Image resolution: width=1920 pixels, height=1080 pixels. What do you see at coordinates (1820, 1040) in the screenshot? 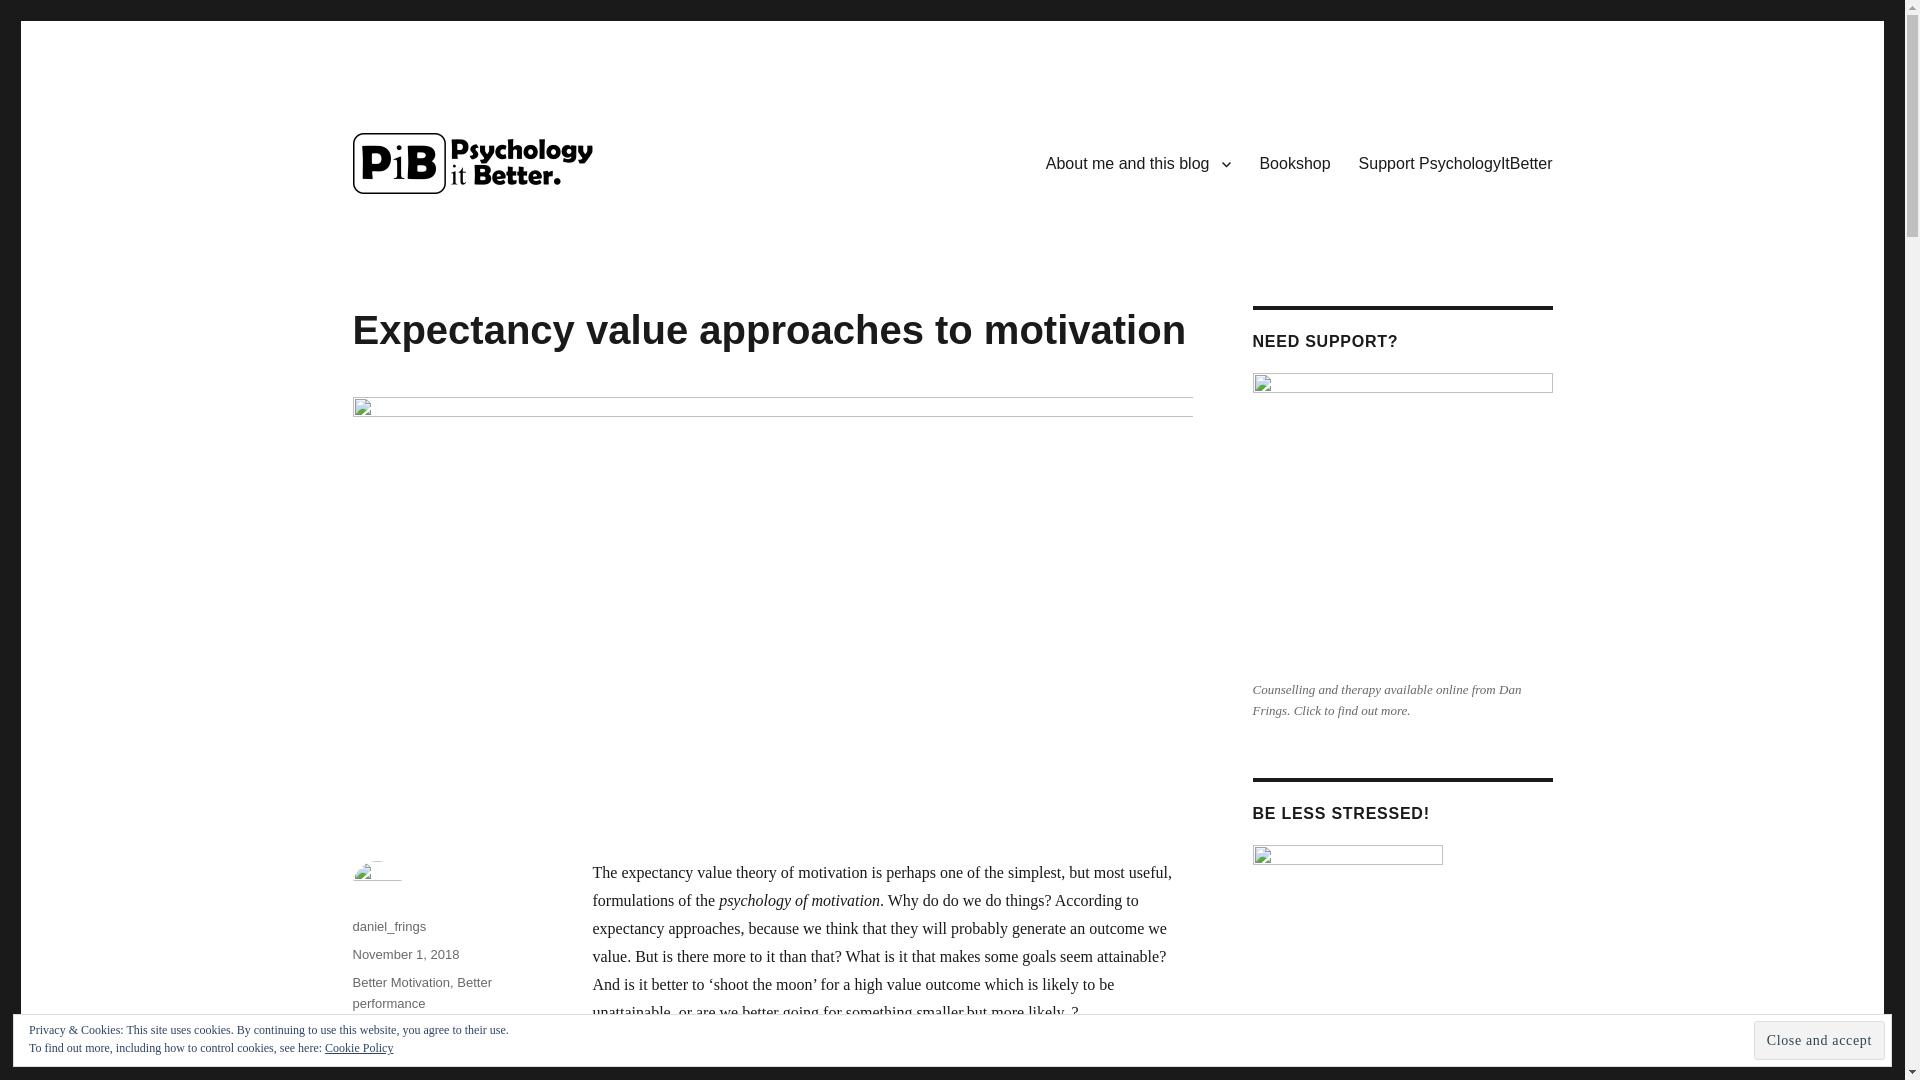
I see `Close and accept` at bounding box center [1820, 1040].